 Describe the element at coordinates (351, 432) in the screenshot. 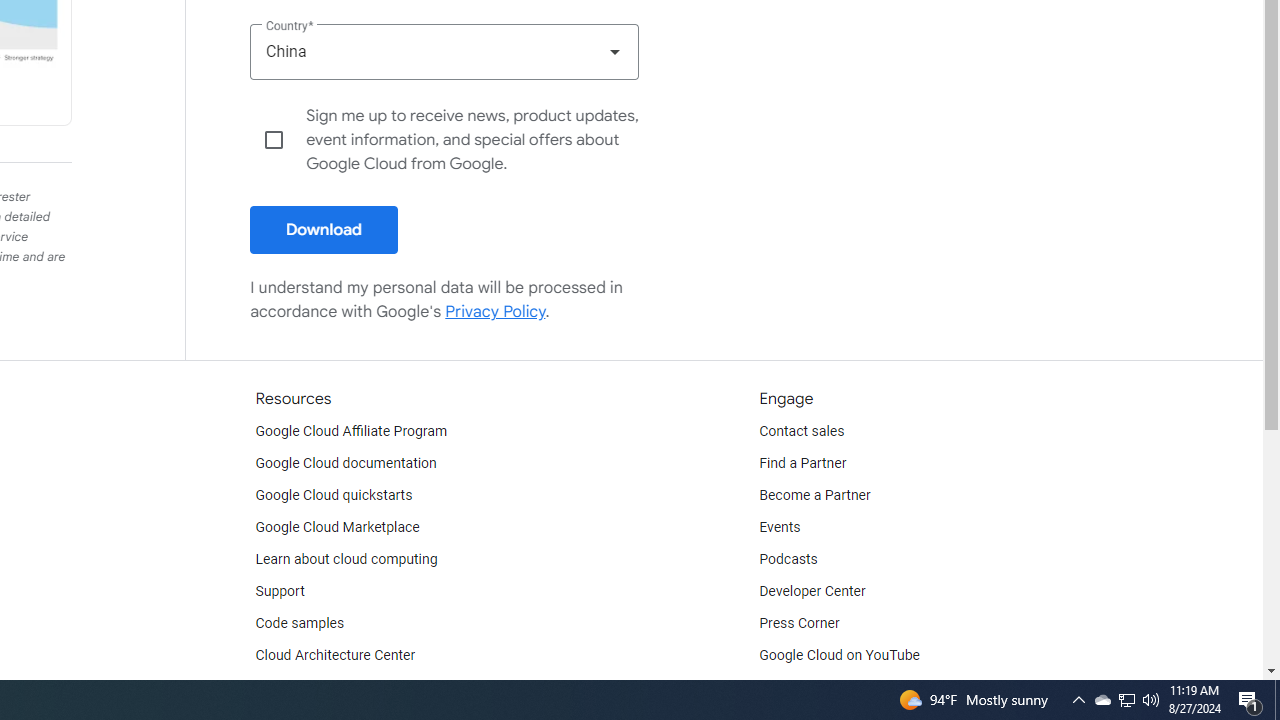

I see `Google Cloud Affiliate Program` at that location.